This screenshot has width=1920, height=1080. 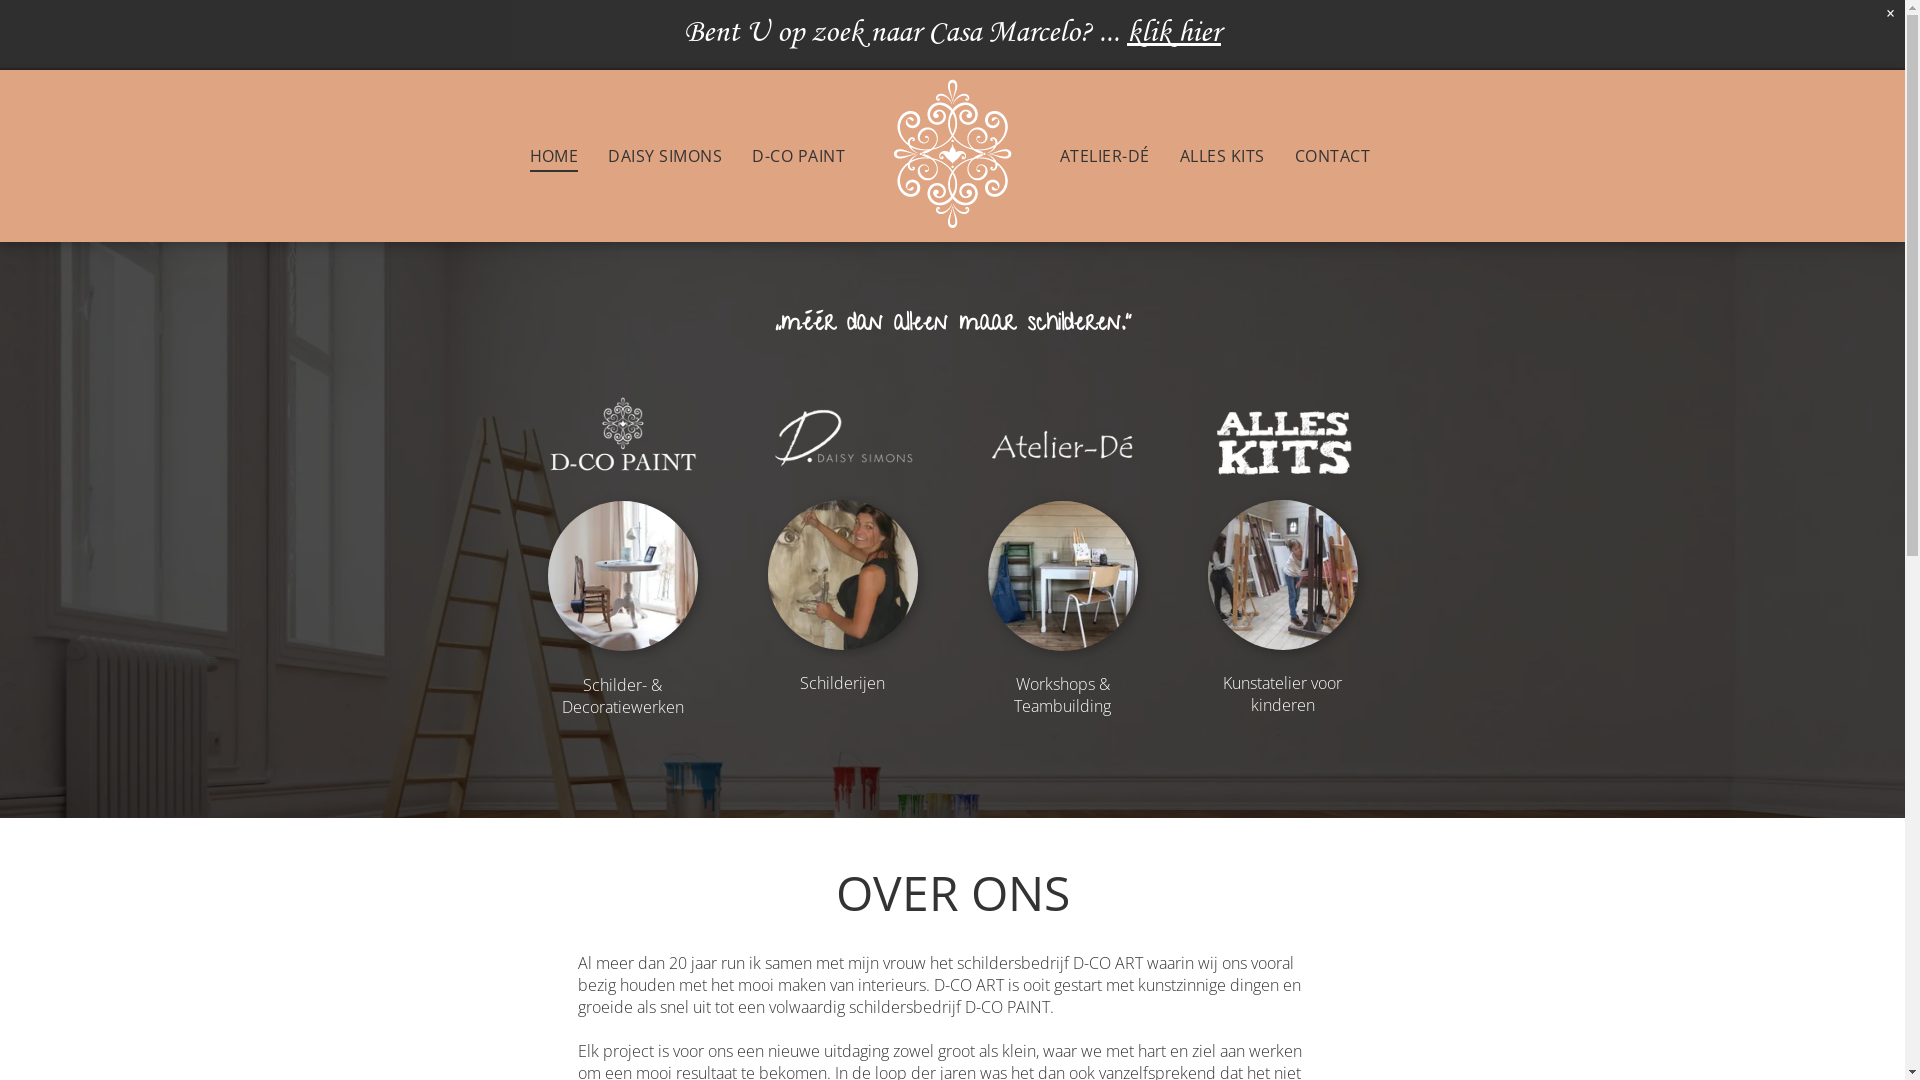 What do you see at coordinates (1174, 35) in the screenshot?
I see `klik hier` at bounding box center [1174, 35].